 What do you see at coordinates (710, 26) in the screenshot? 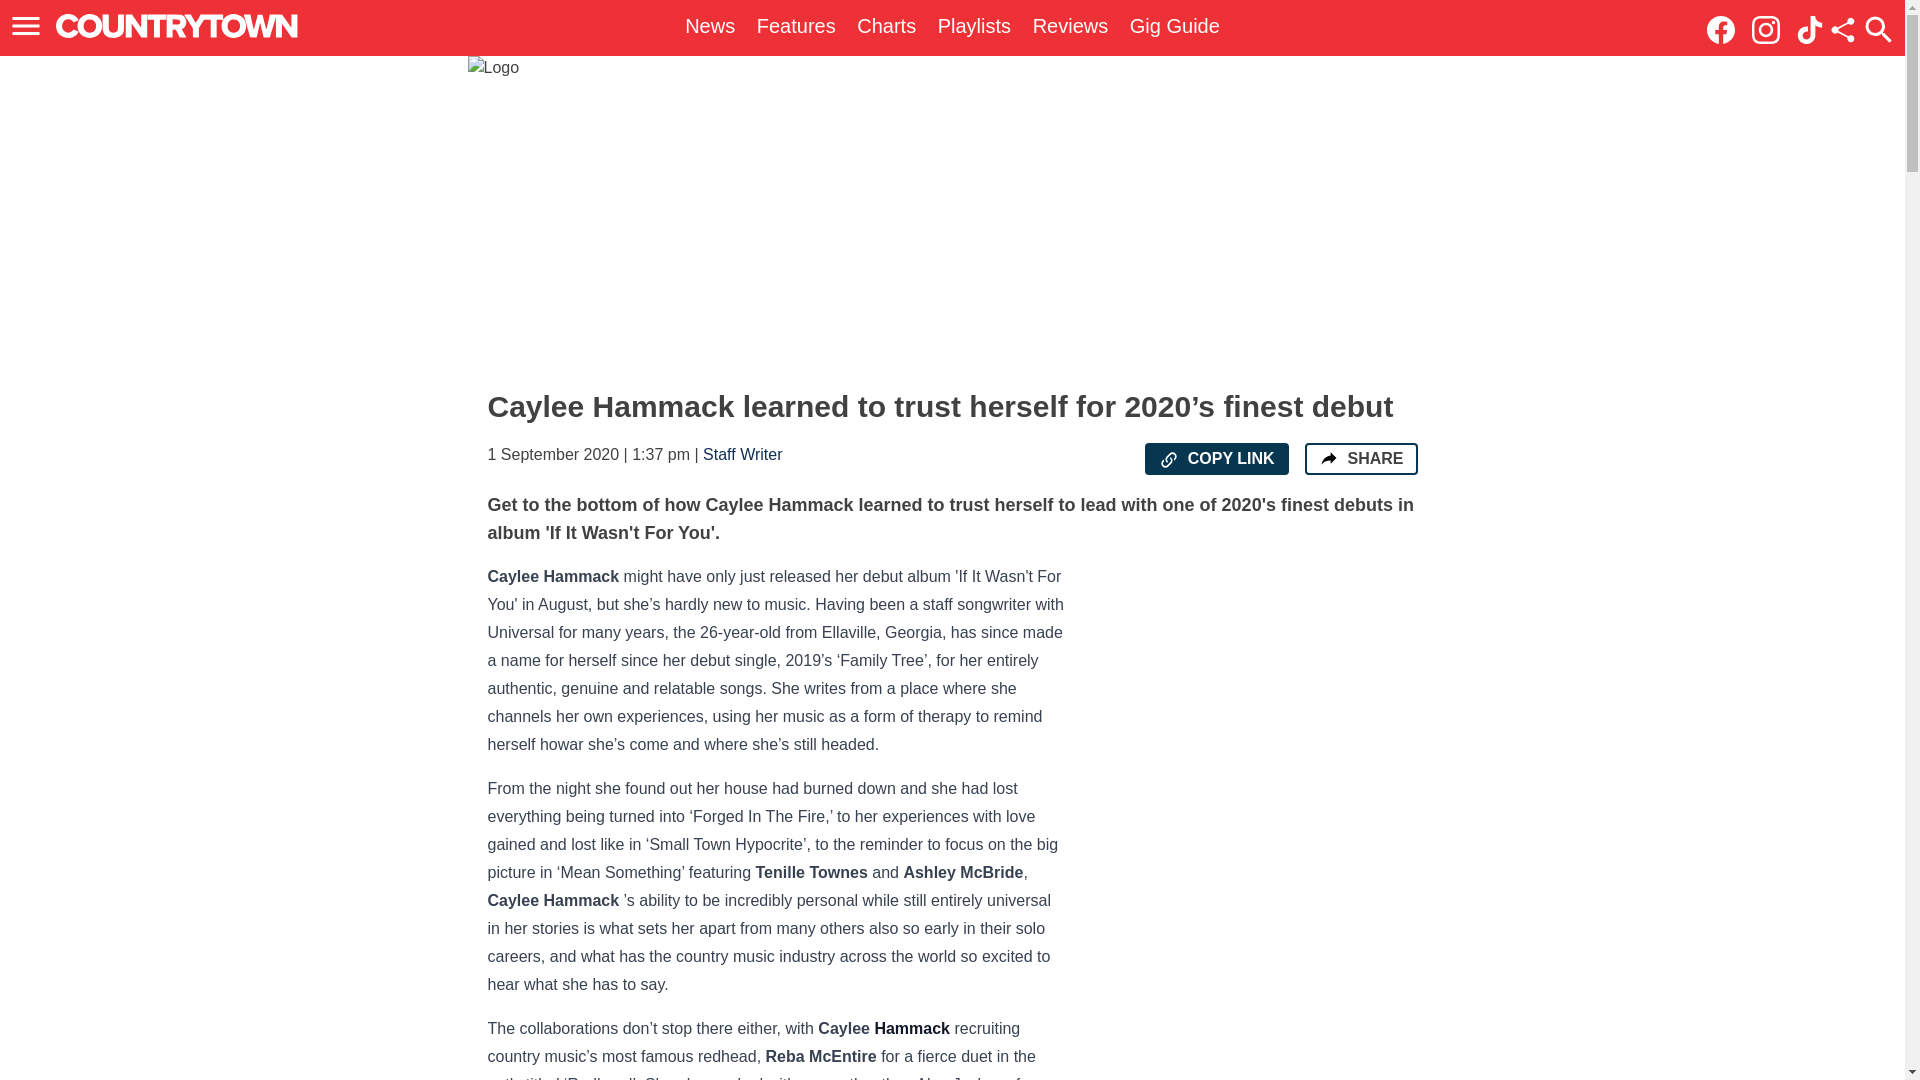
I see `News` at bounding box center [710, 26].